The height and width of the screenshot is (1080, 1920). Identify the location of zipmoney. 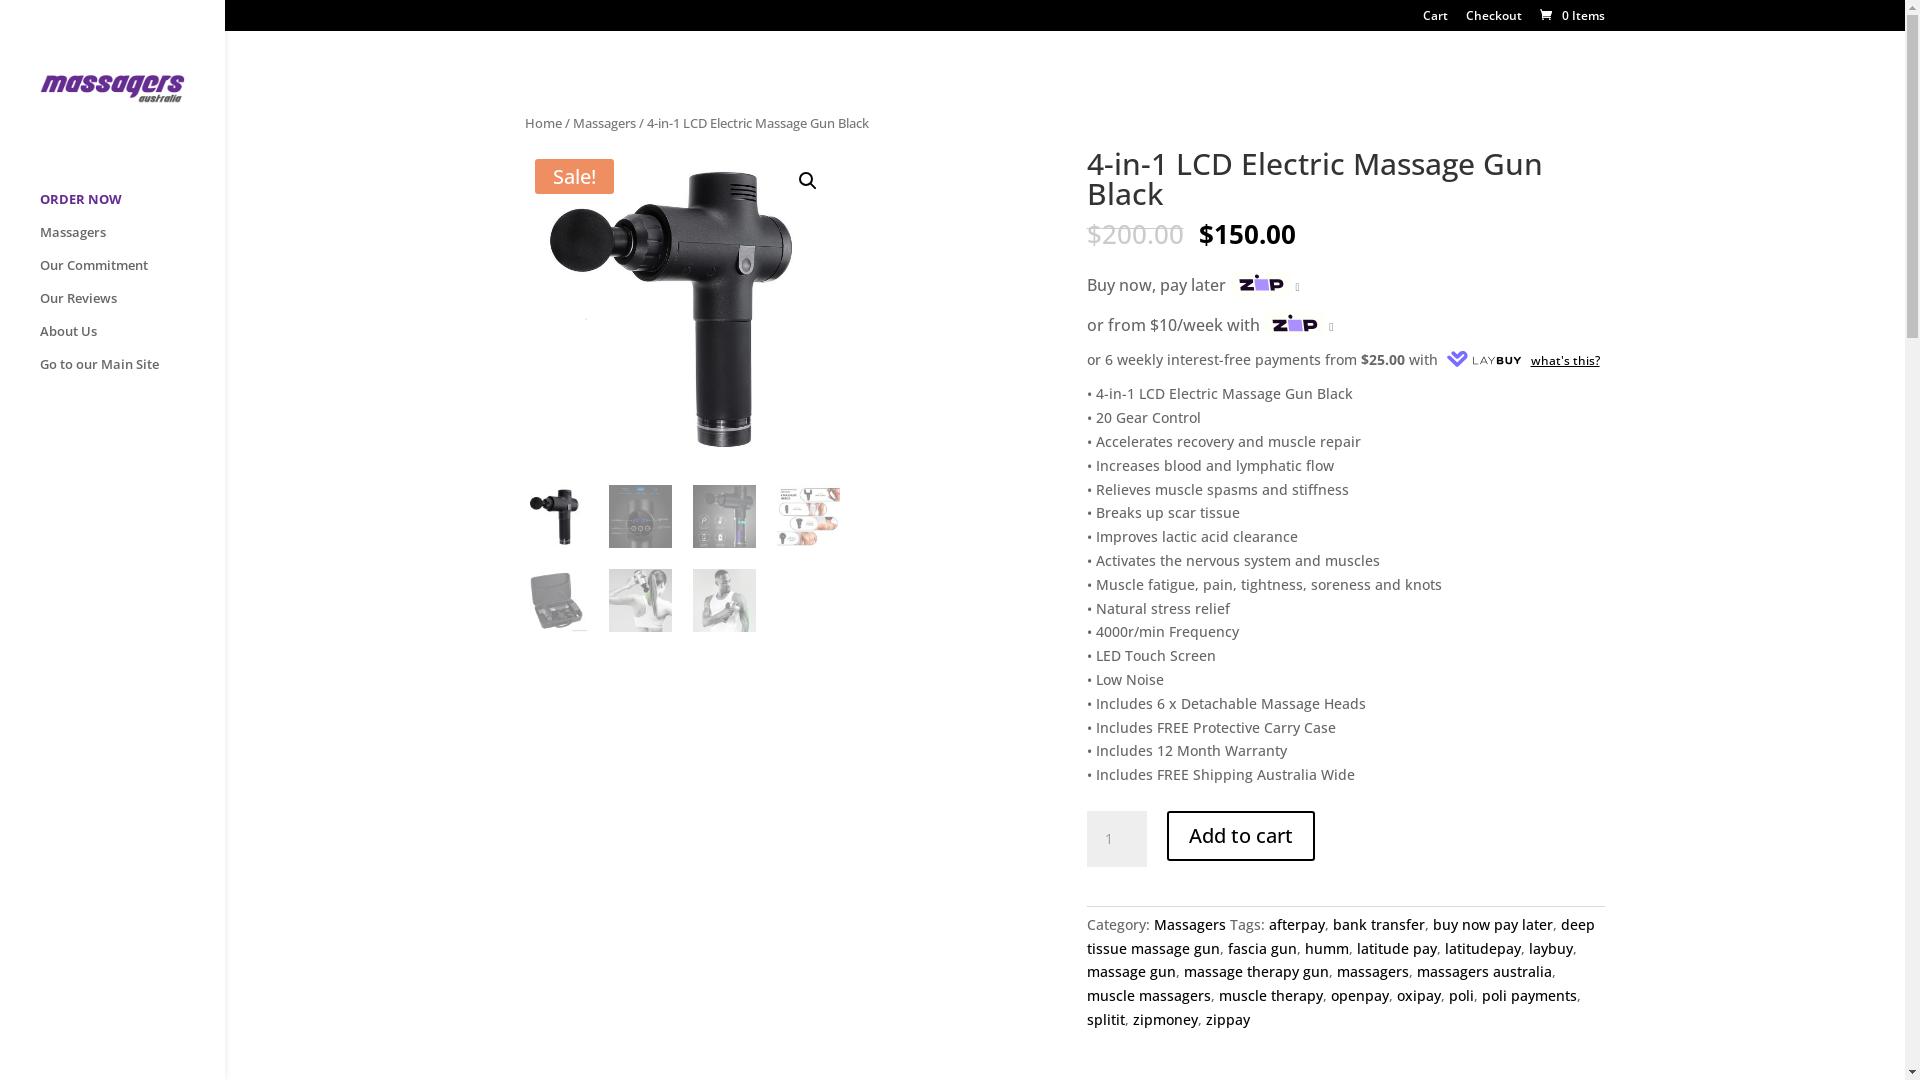
(1166, 1020).